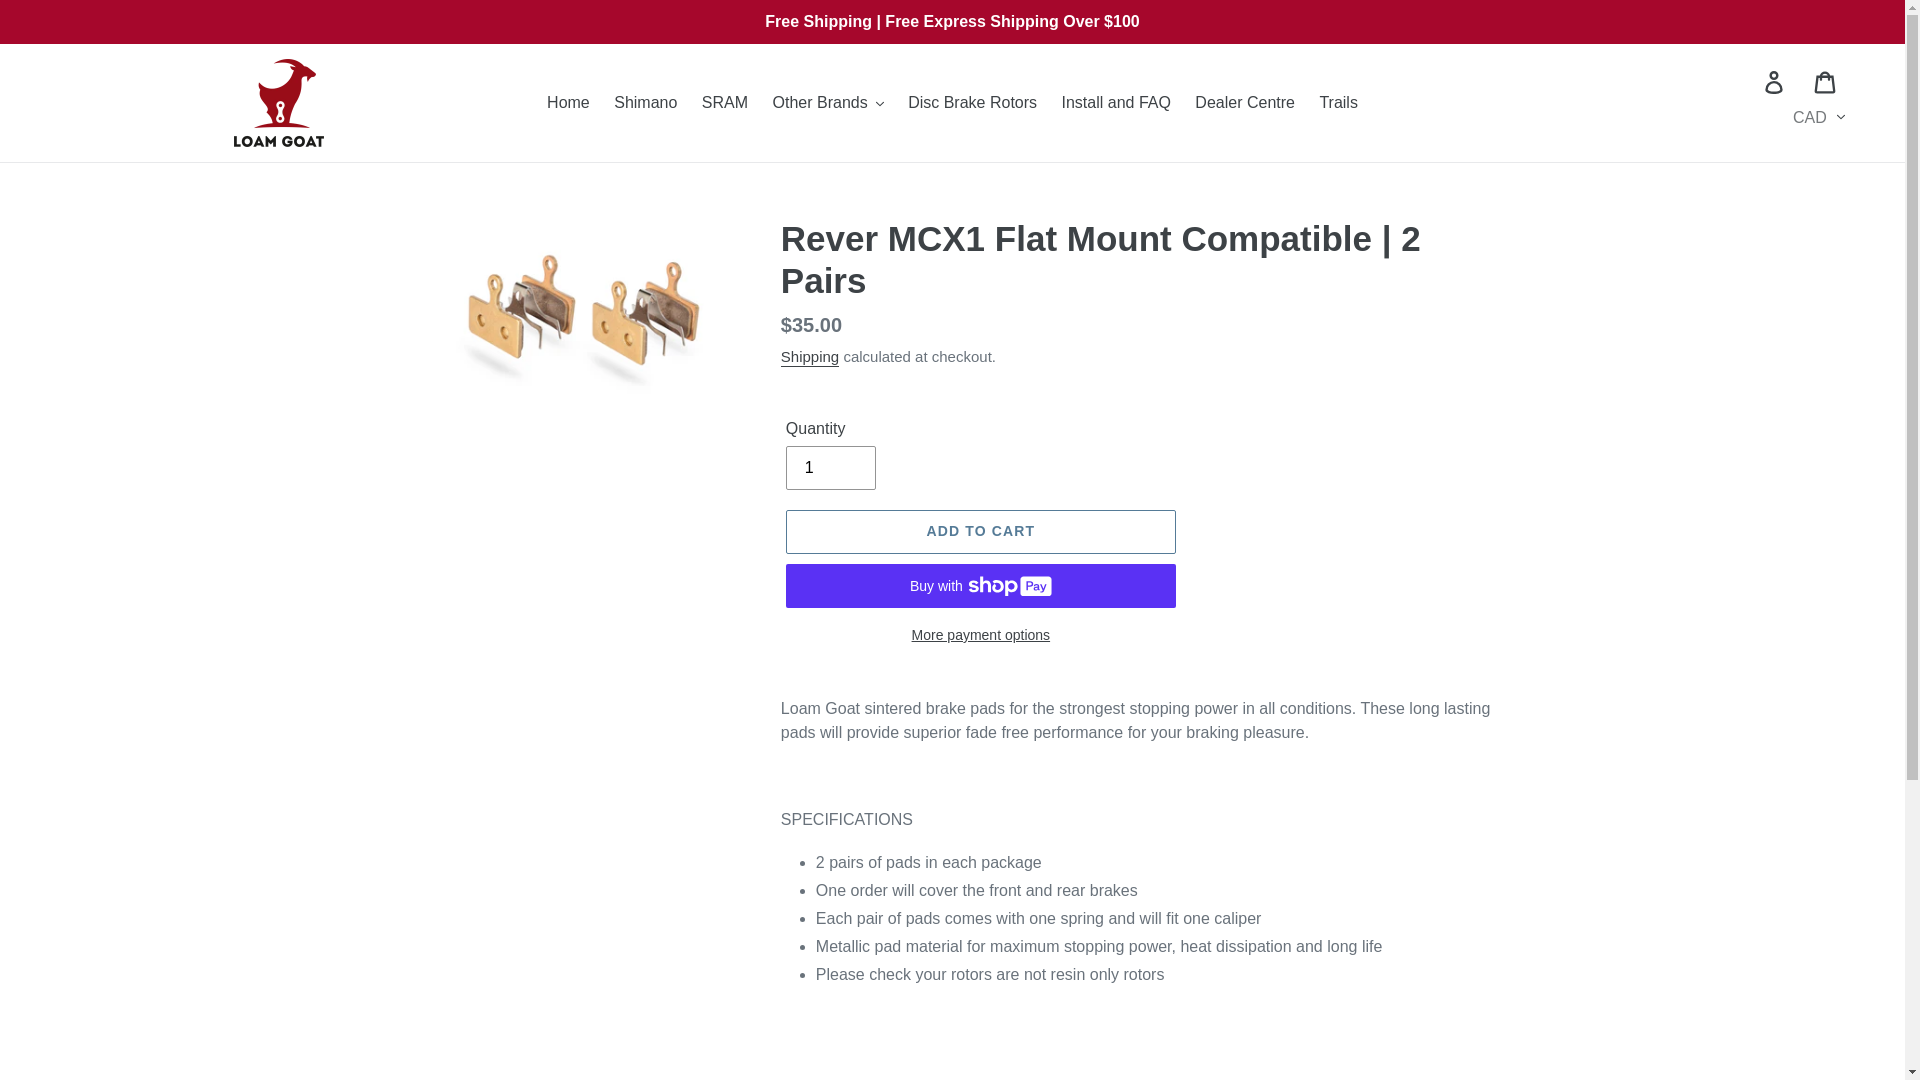  Describe the element at coordinates (830, 468) in the screenshot. I see `1` at that location.